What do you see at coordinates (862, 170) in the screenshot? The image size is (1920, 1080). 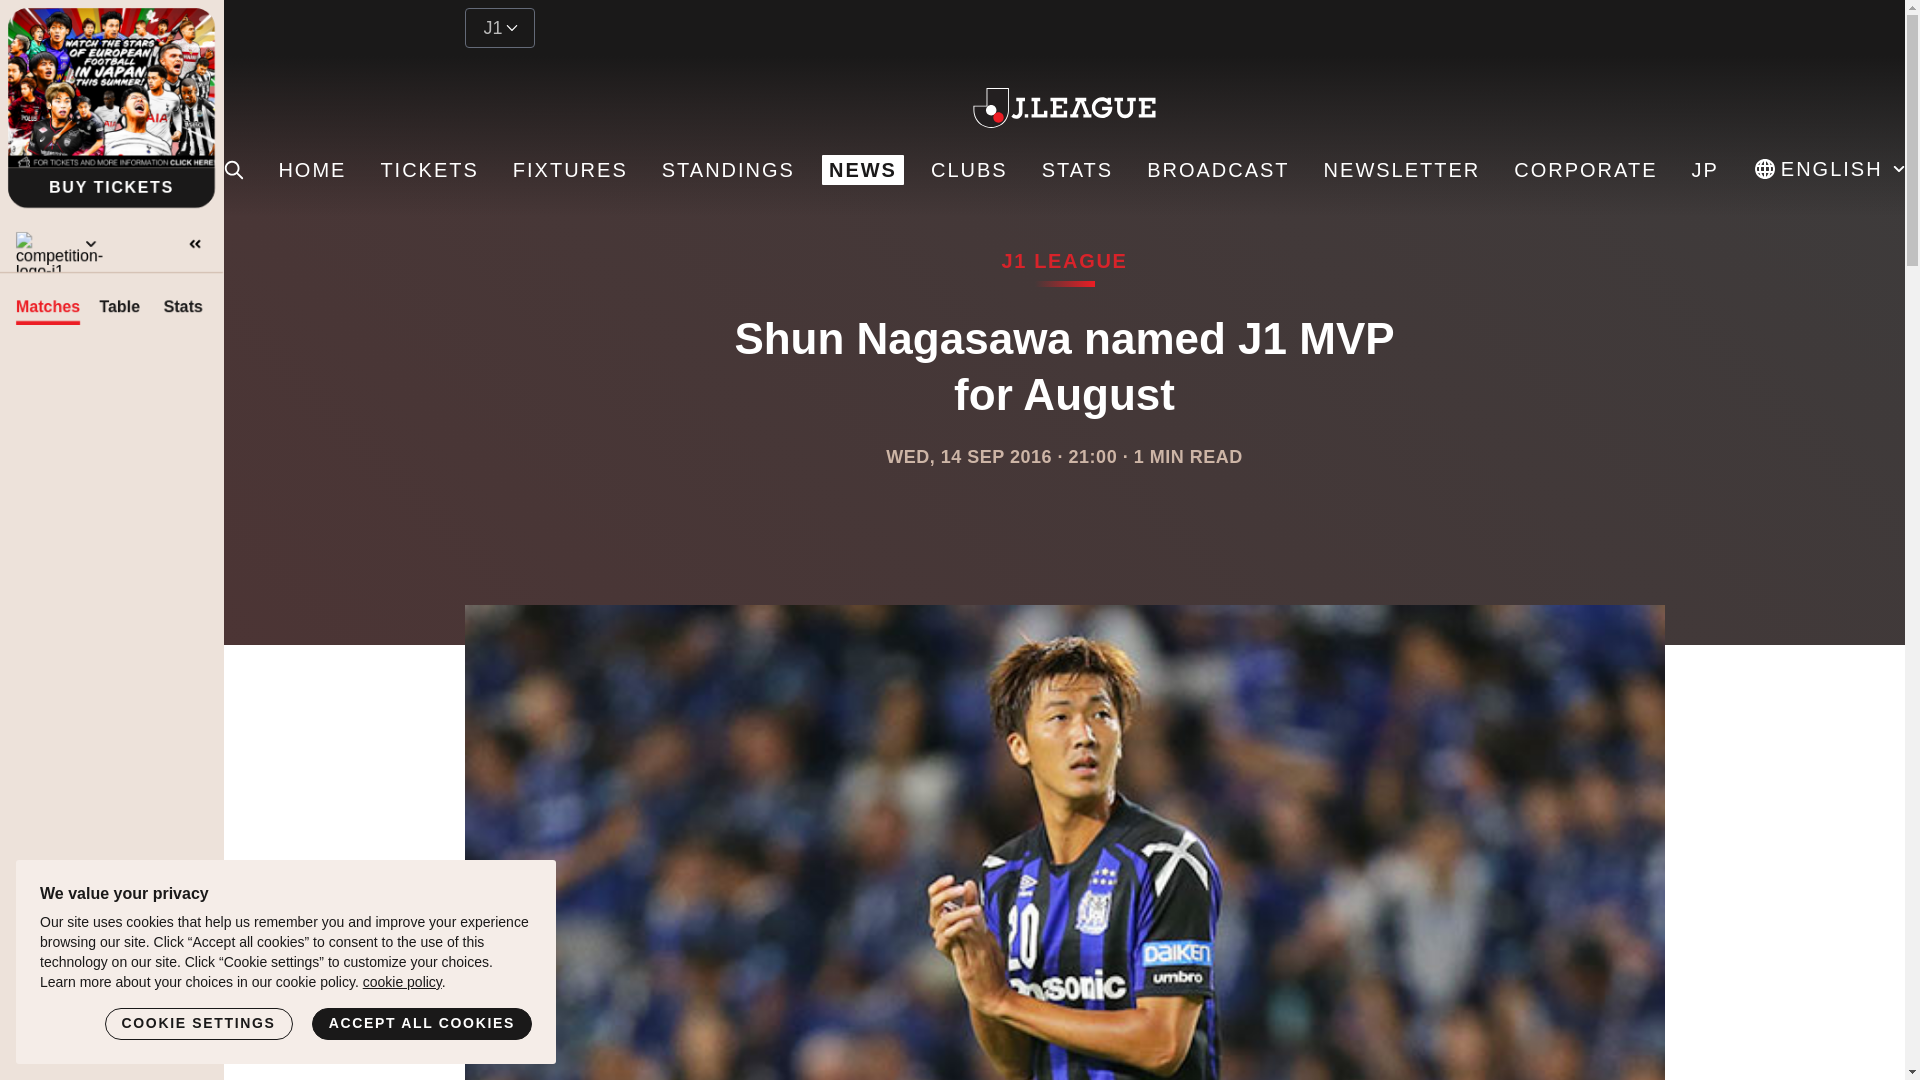 I see `NEWS` at bounding box center [862, 170].